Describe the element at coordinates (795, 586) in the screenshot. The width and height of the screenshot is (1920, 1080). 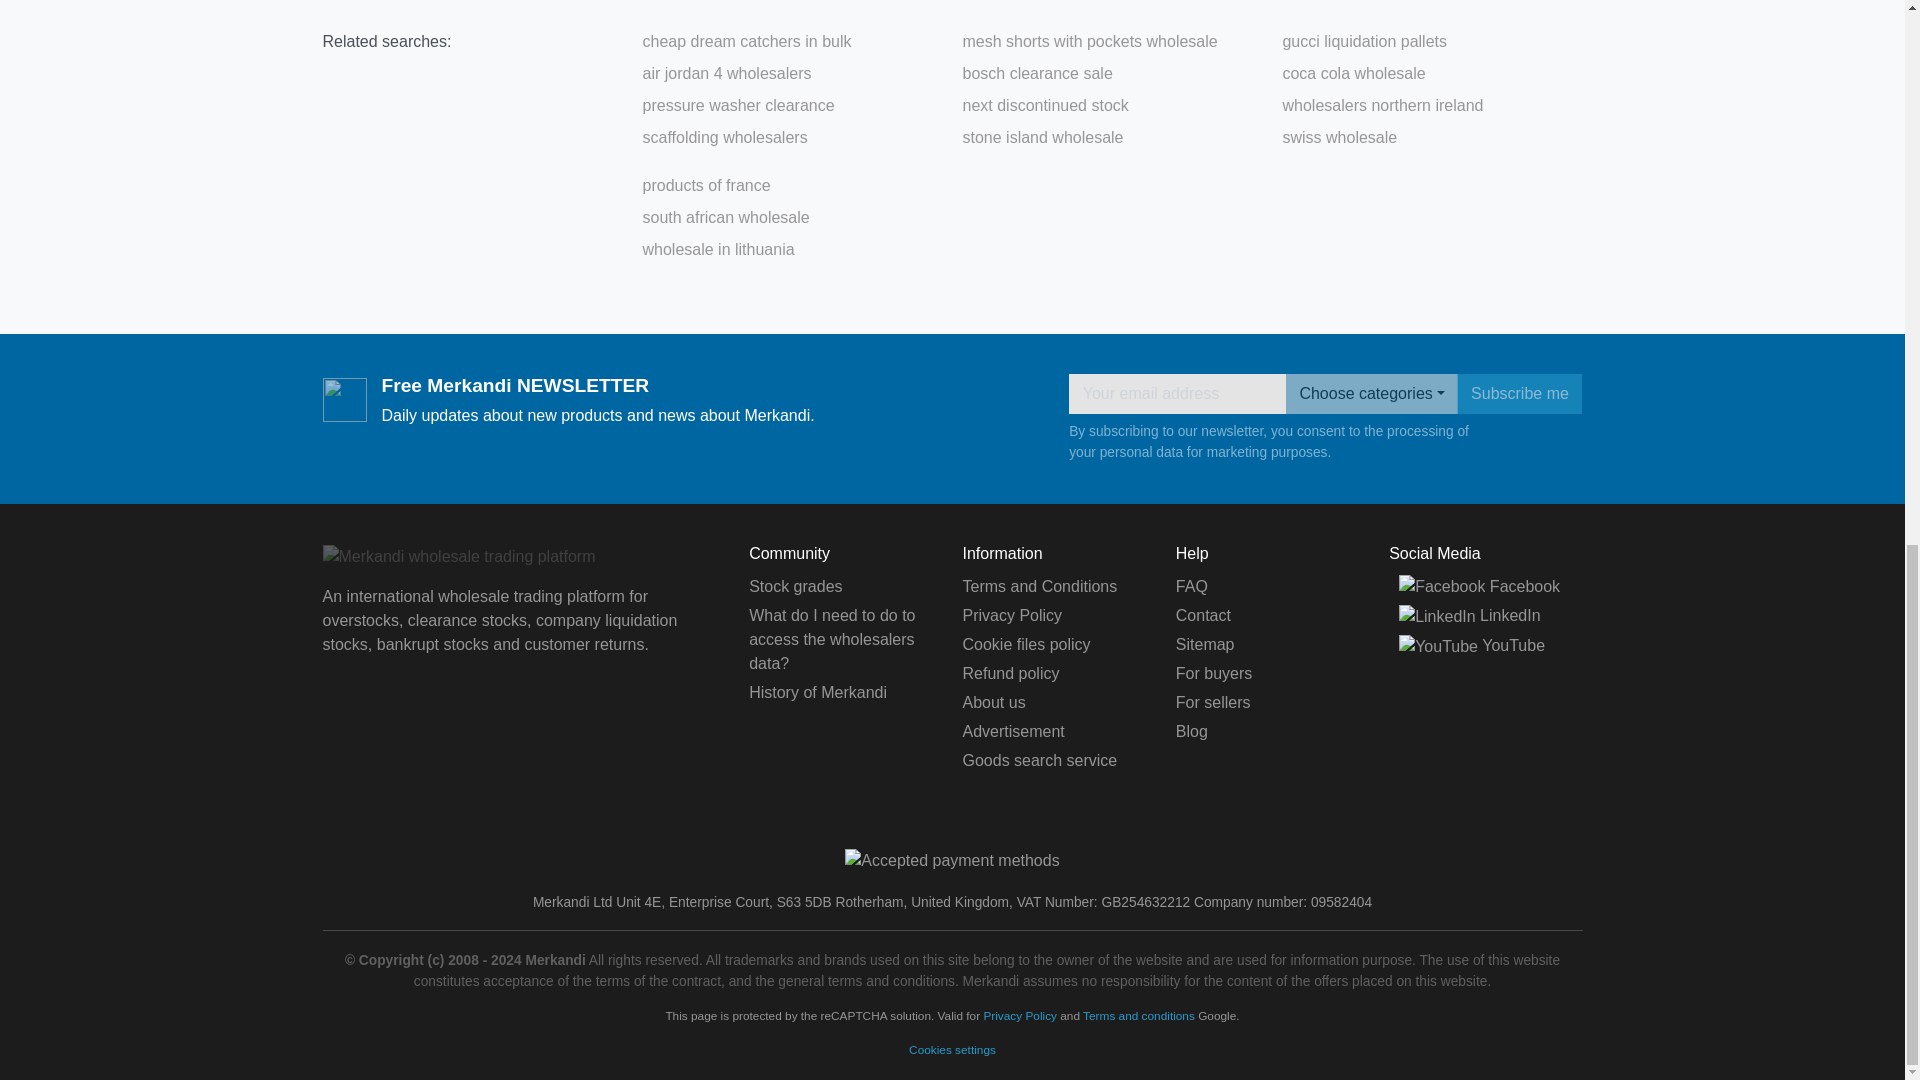
I see `Stock grades` at that location.